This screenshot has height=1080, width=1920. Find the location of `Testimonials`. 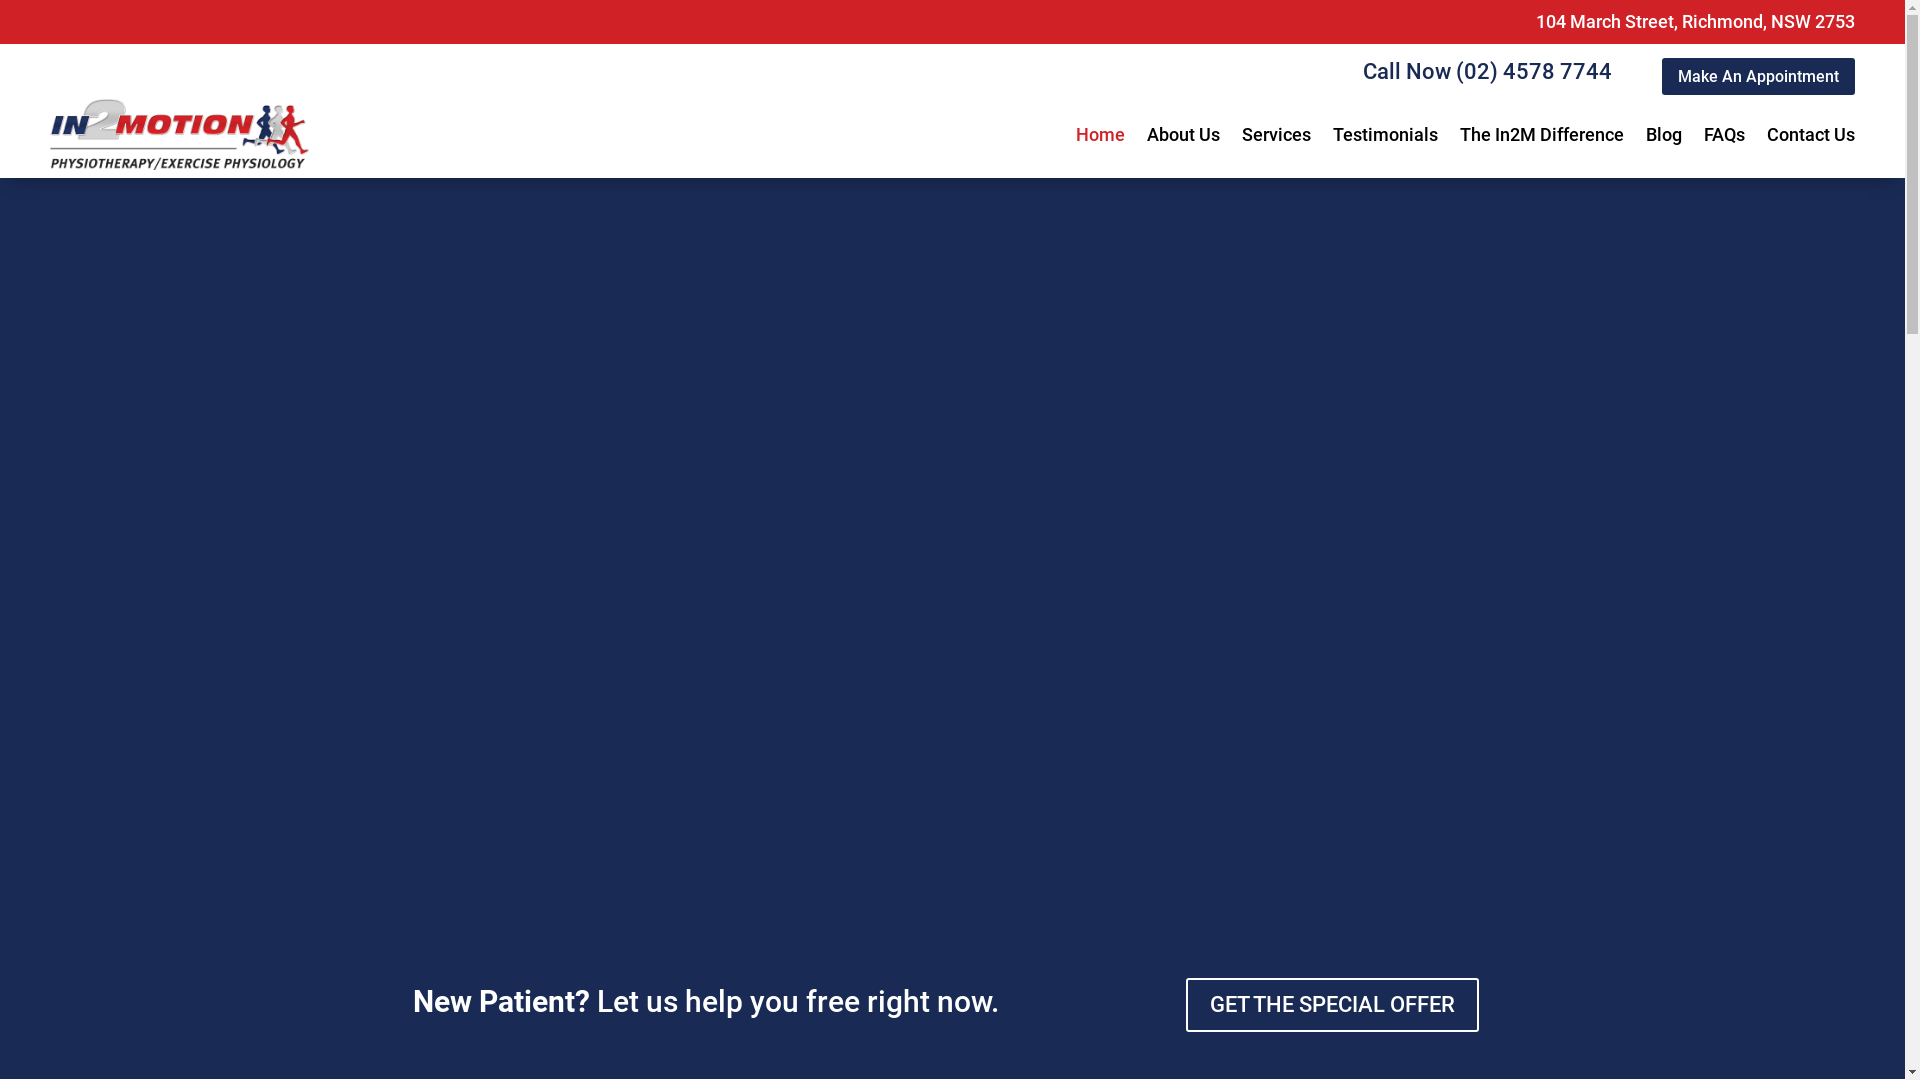

Testimonials is located at coordinates (1386, 135).